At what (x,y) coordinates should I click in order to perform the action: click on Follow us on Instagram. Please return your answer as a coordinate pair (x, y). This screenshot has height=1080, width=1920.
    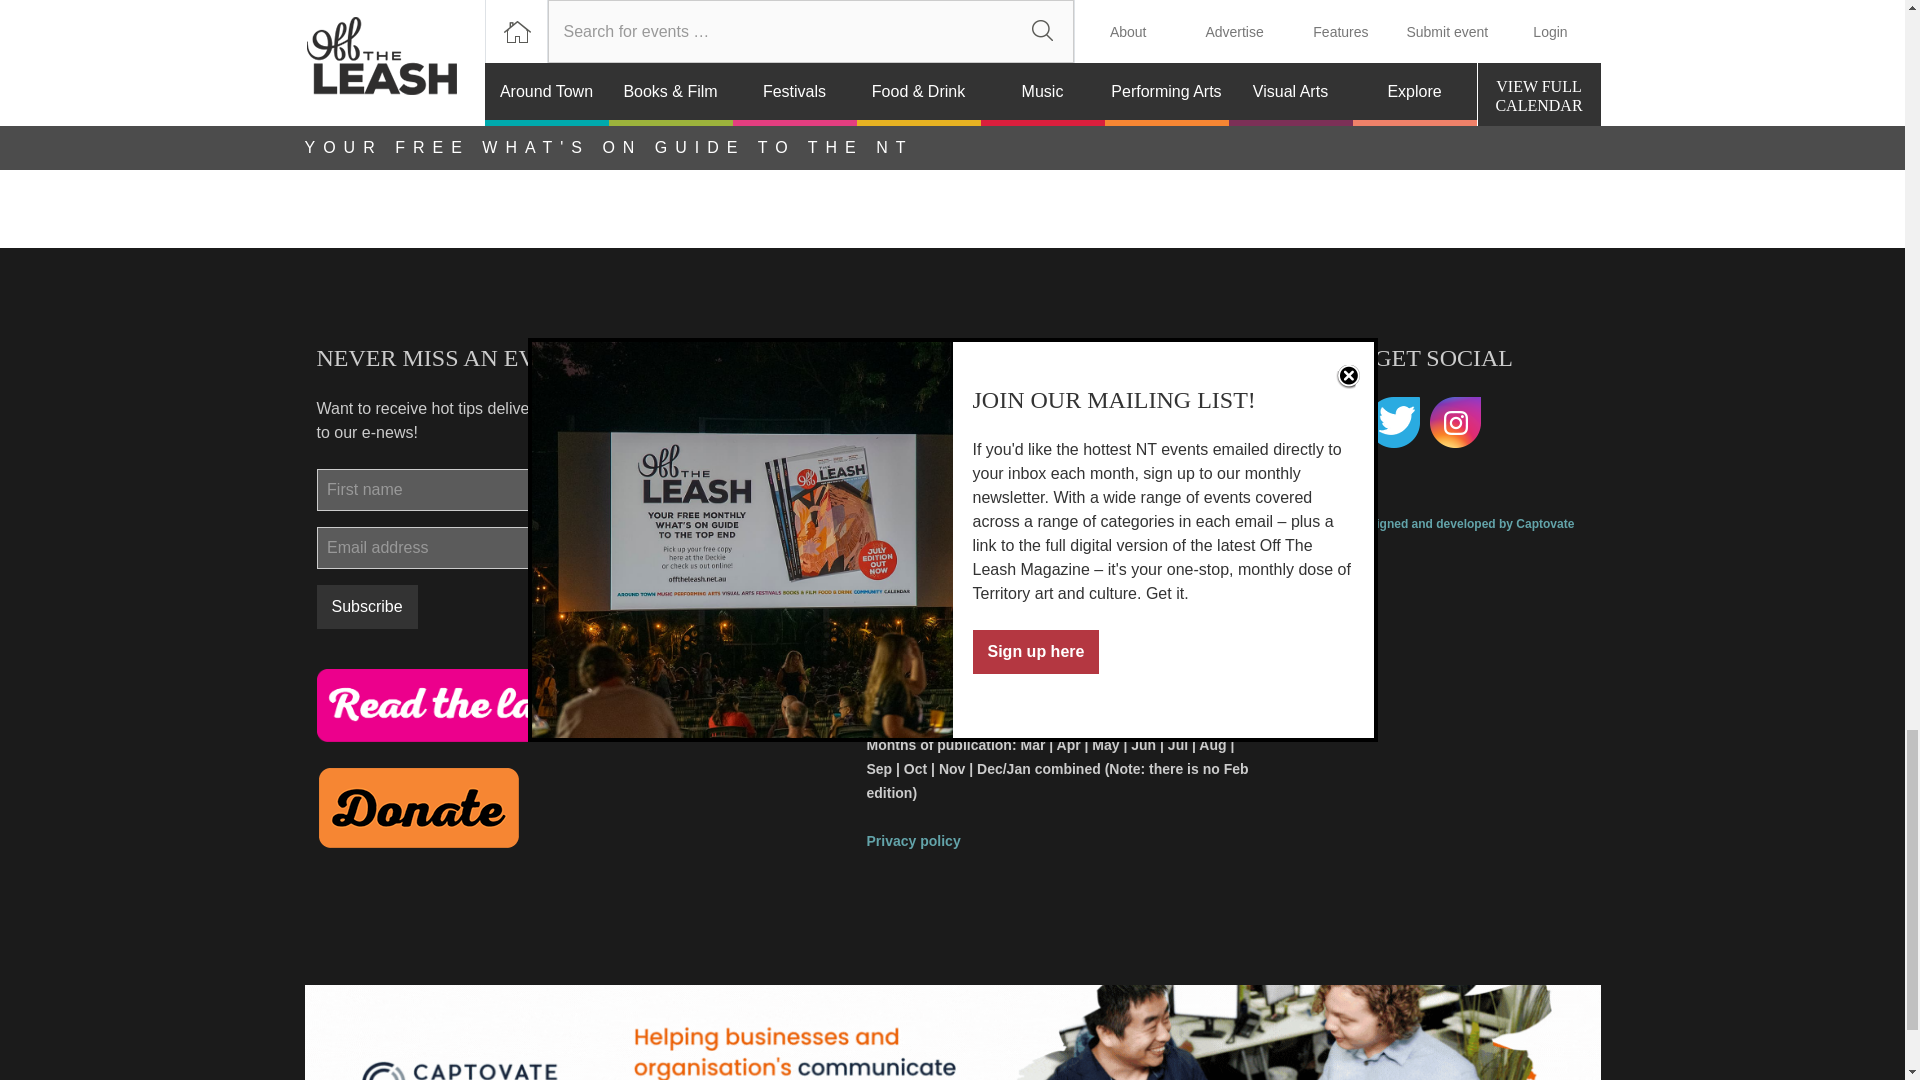
    Looking at the image, I should click on (1456, 423).